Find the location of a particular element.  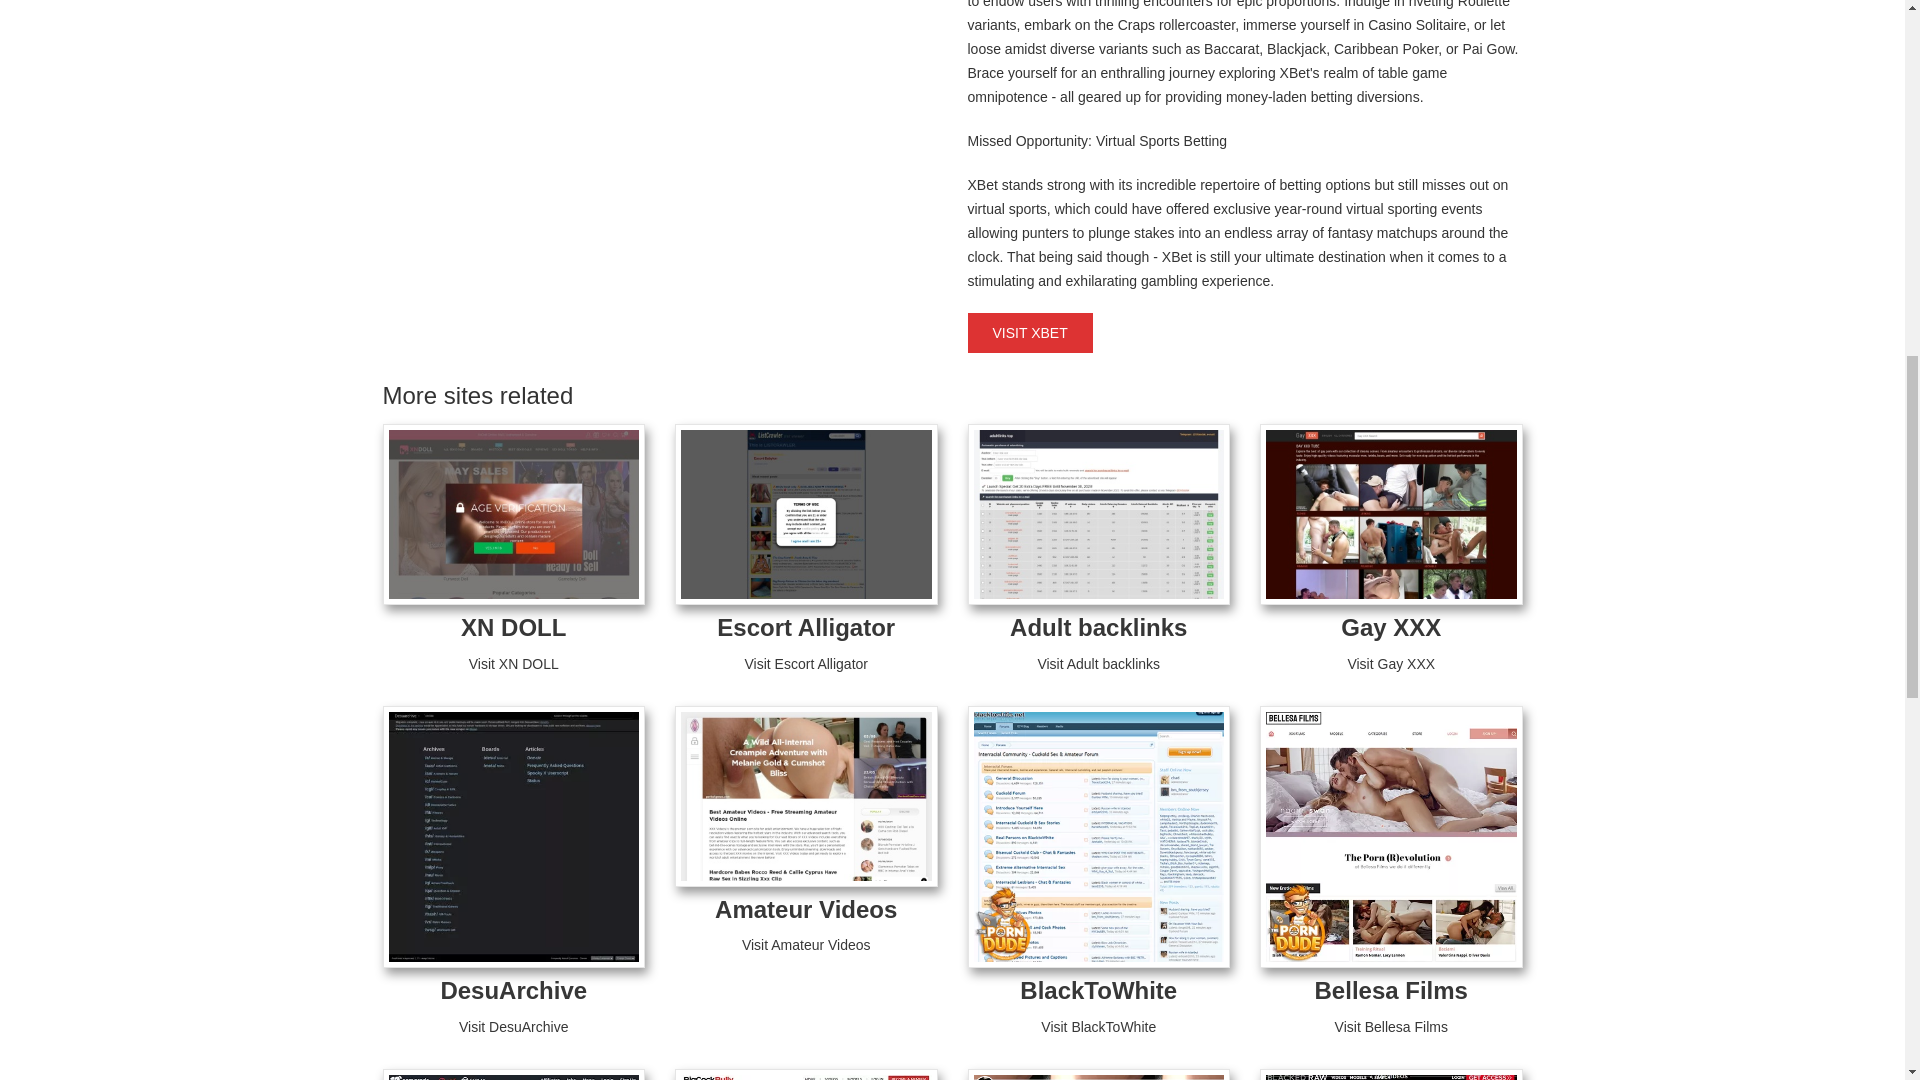

Visit Amateur Videos is located at coordinates (806, 944).